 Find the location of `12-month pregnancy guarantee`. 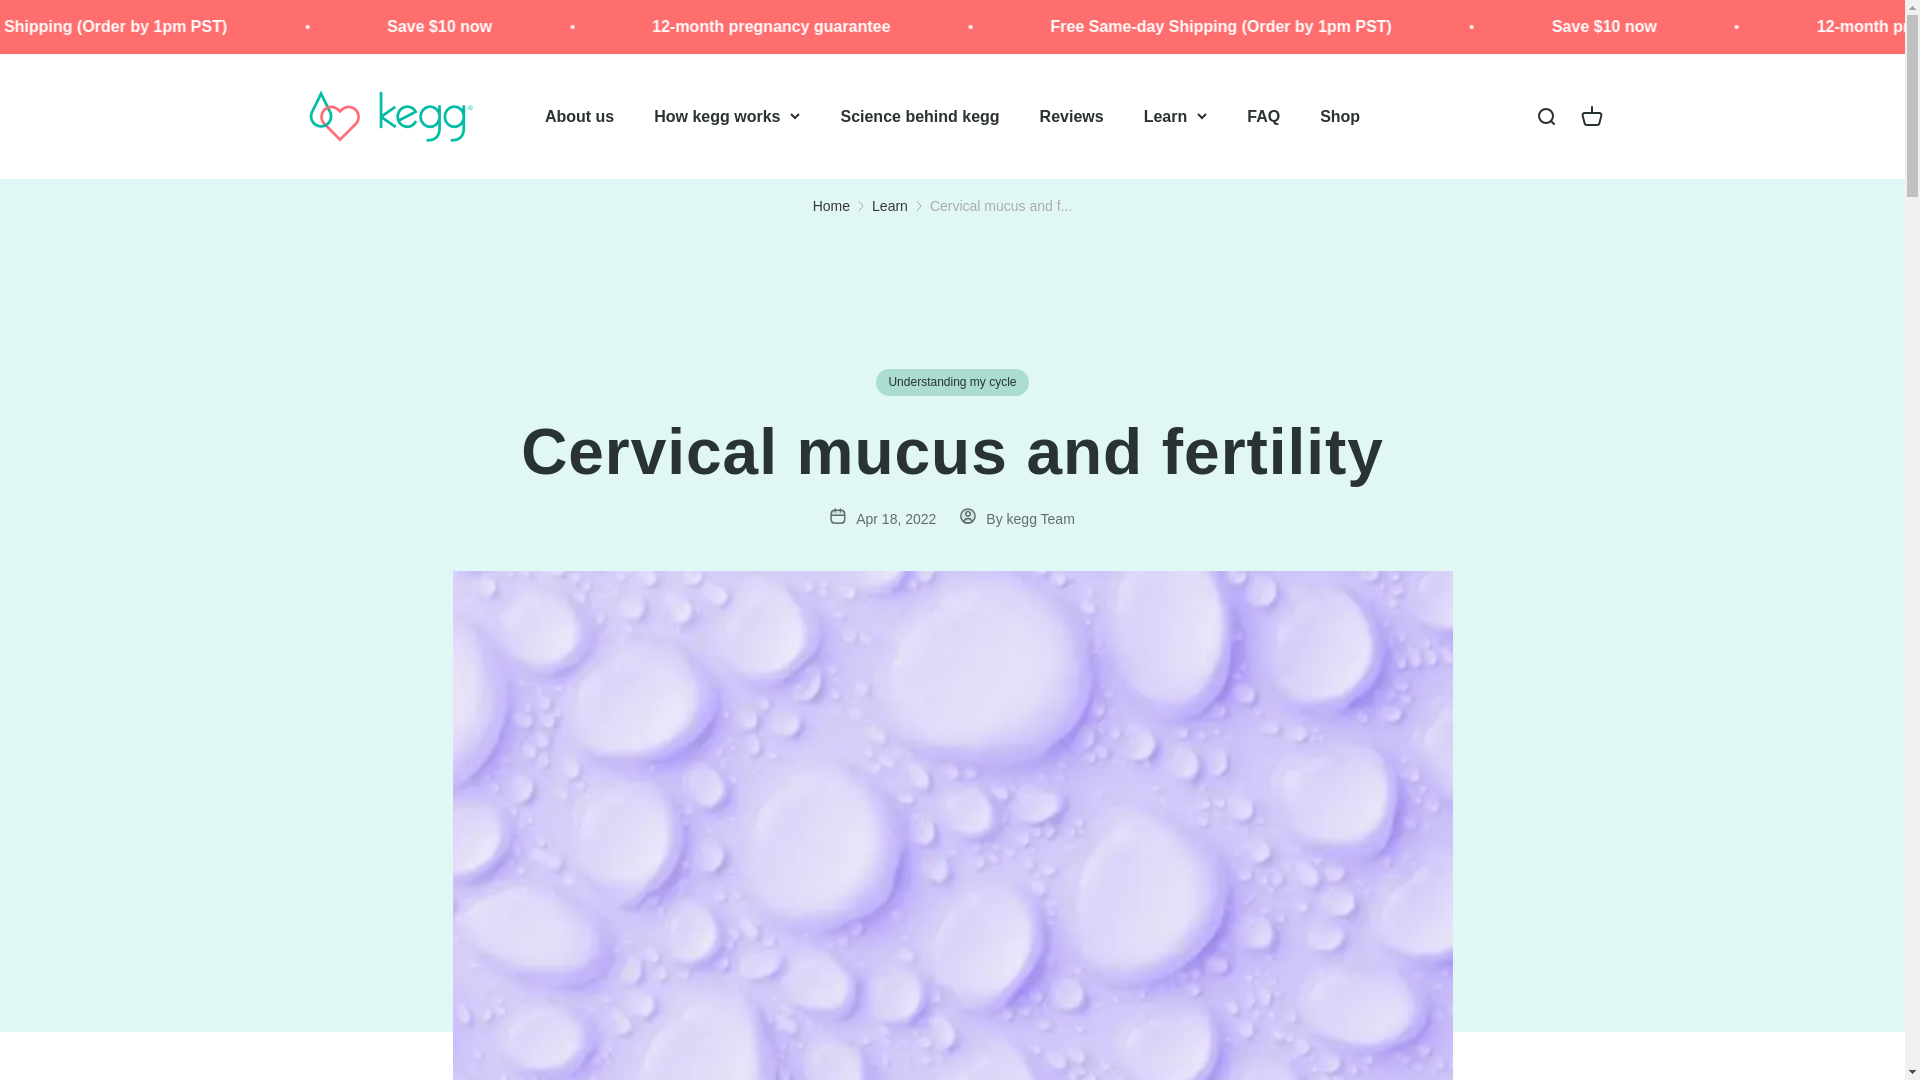

12-month pregnancy guarantee is located at coordinates (1034, 26).